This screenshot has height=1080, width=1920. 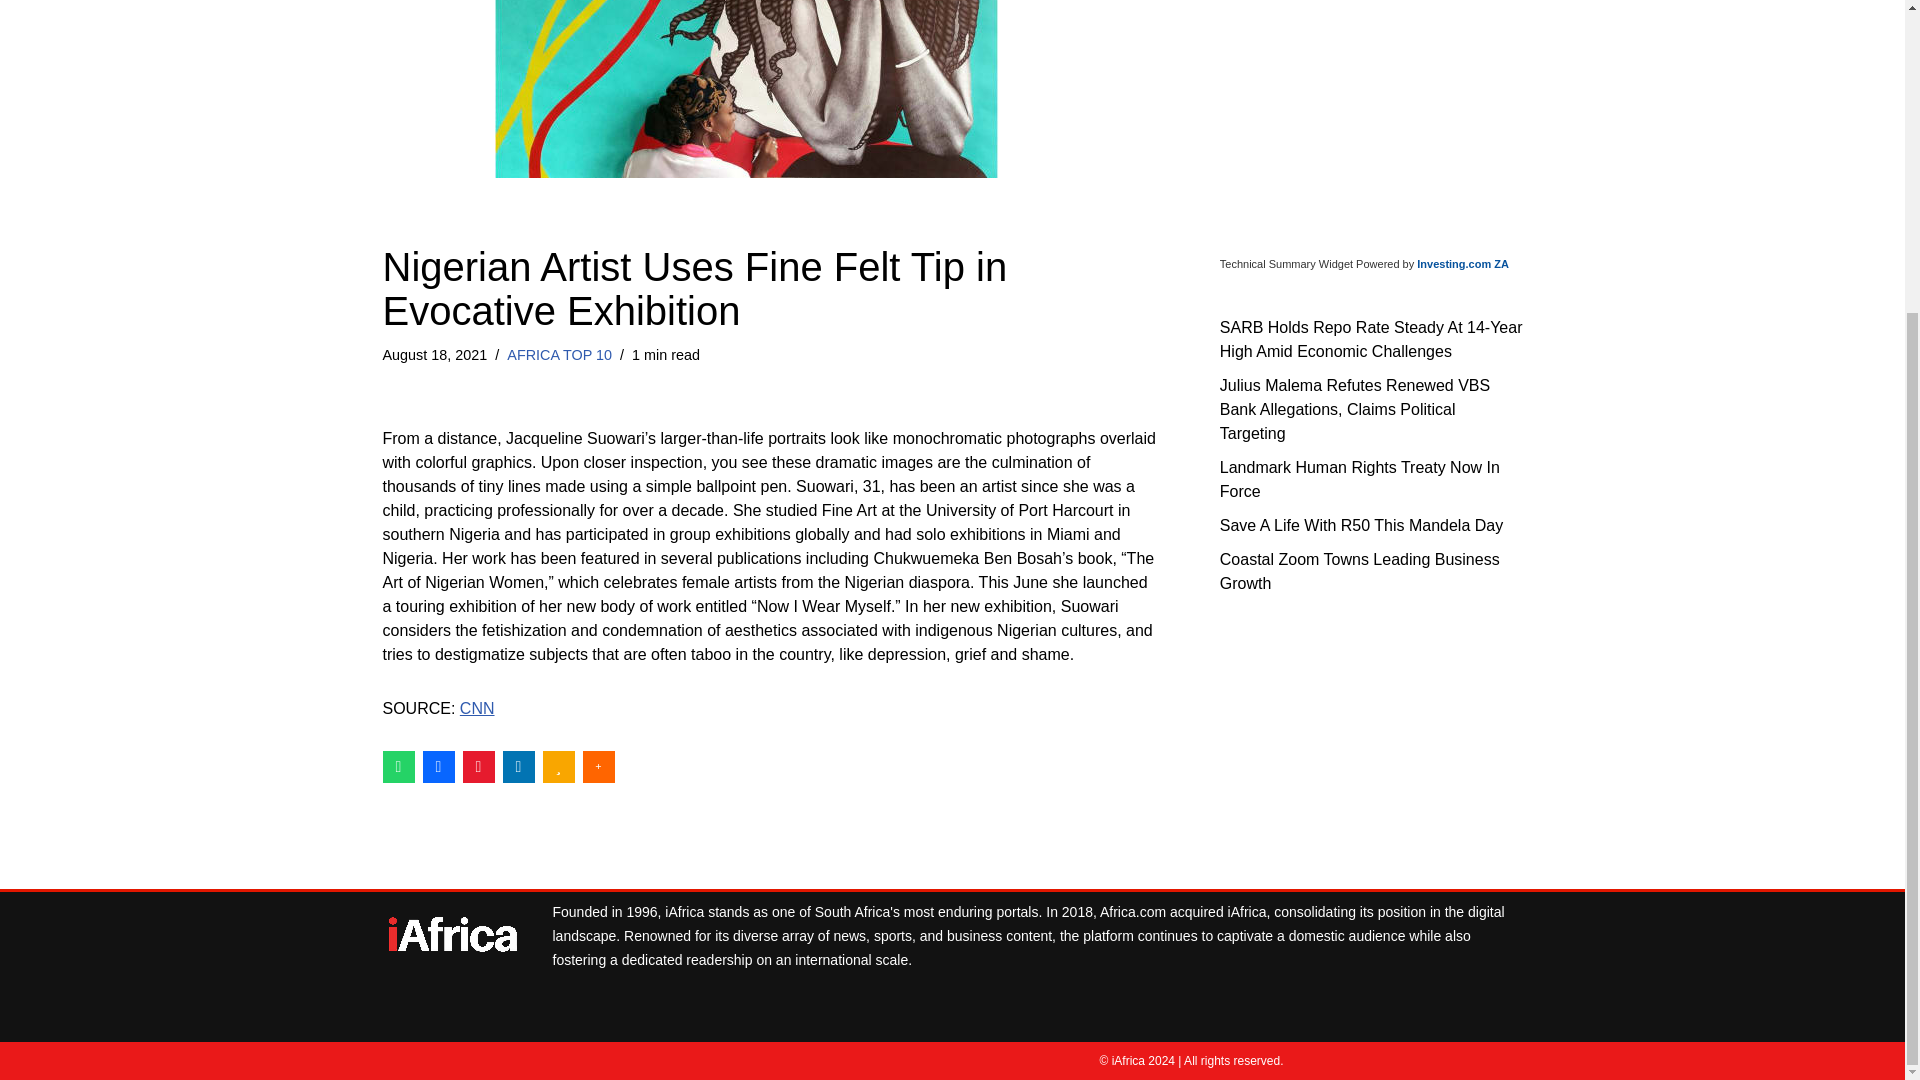 What do you see at coordinates (598, 765) in the screenshot?
I see `More share links` at bounding box center [598, 765].